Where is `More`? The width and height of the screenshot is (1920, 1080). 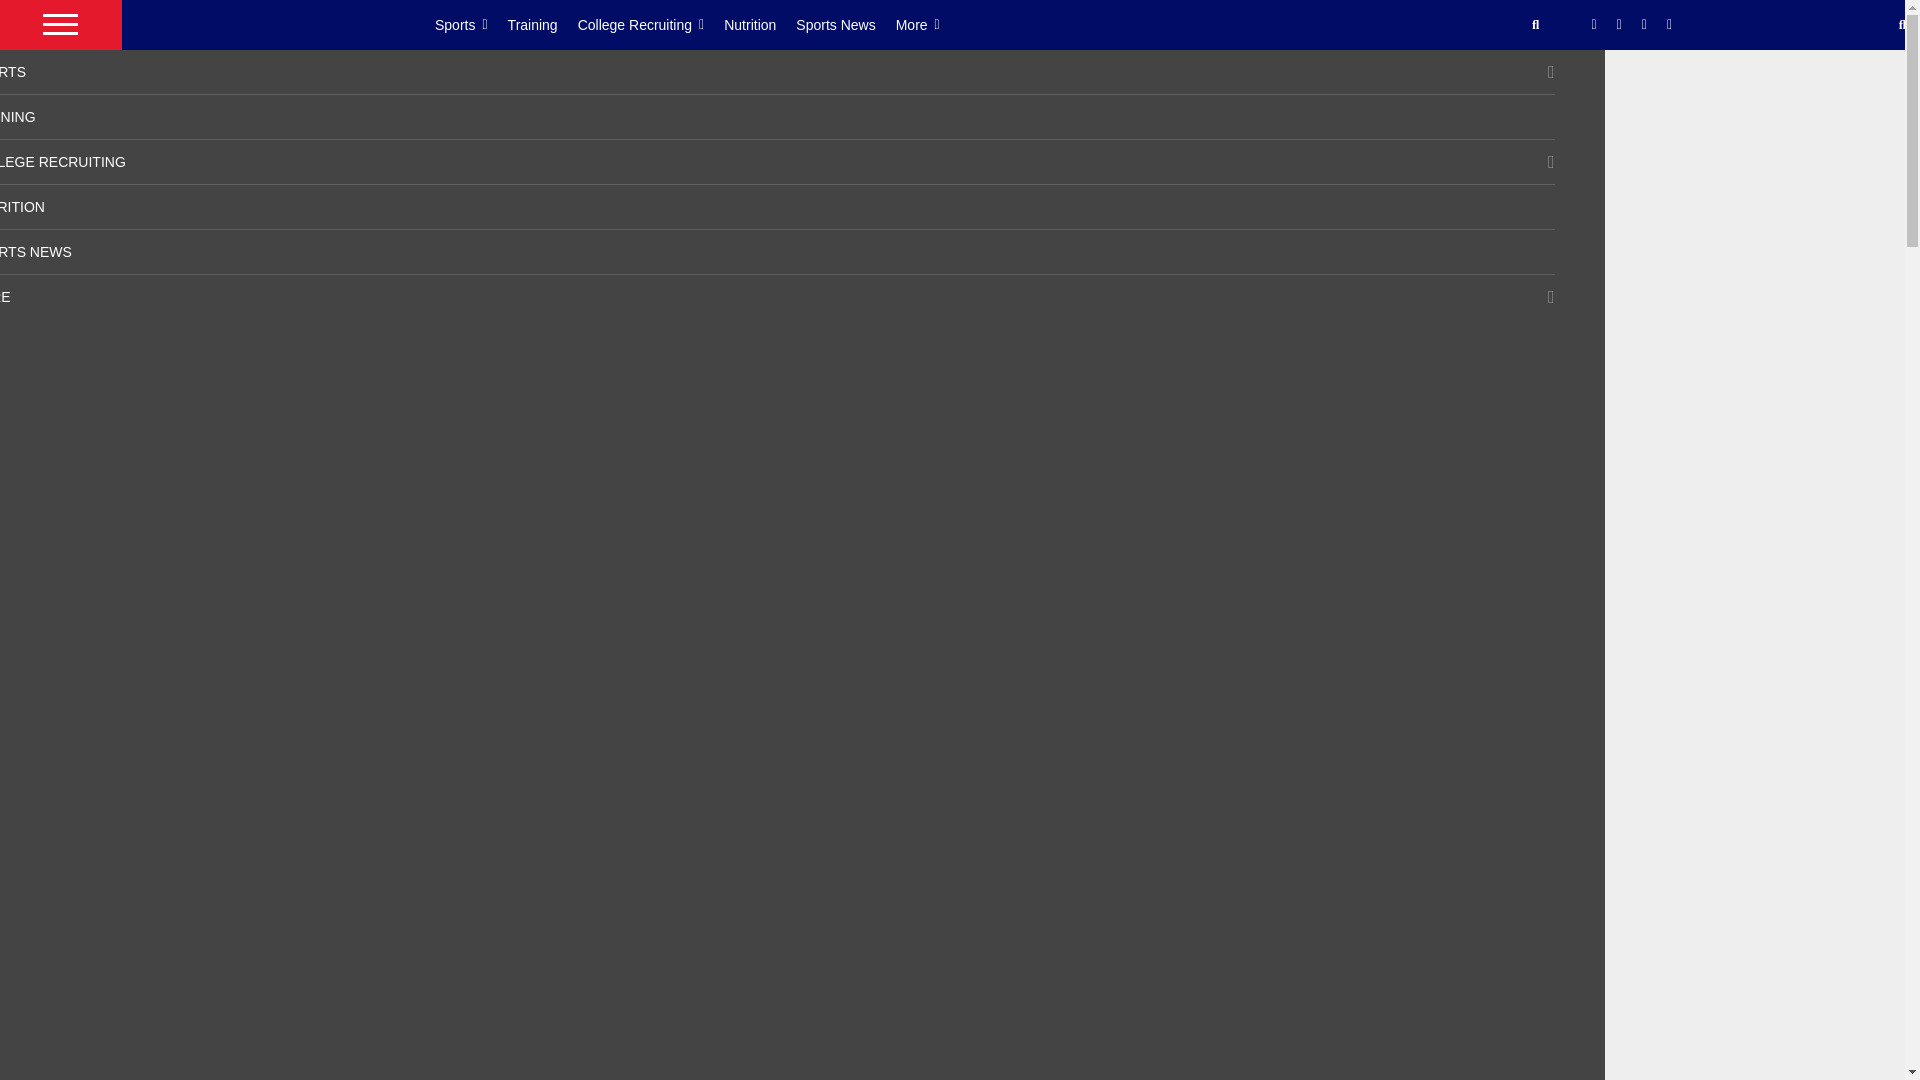 More is located at coordinates (928, 24).